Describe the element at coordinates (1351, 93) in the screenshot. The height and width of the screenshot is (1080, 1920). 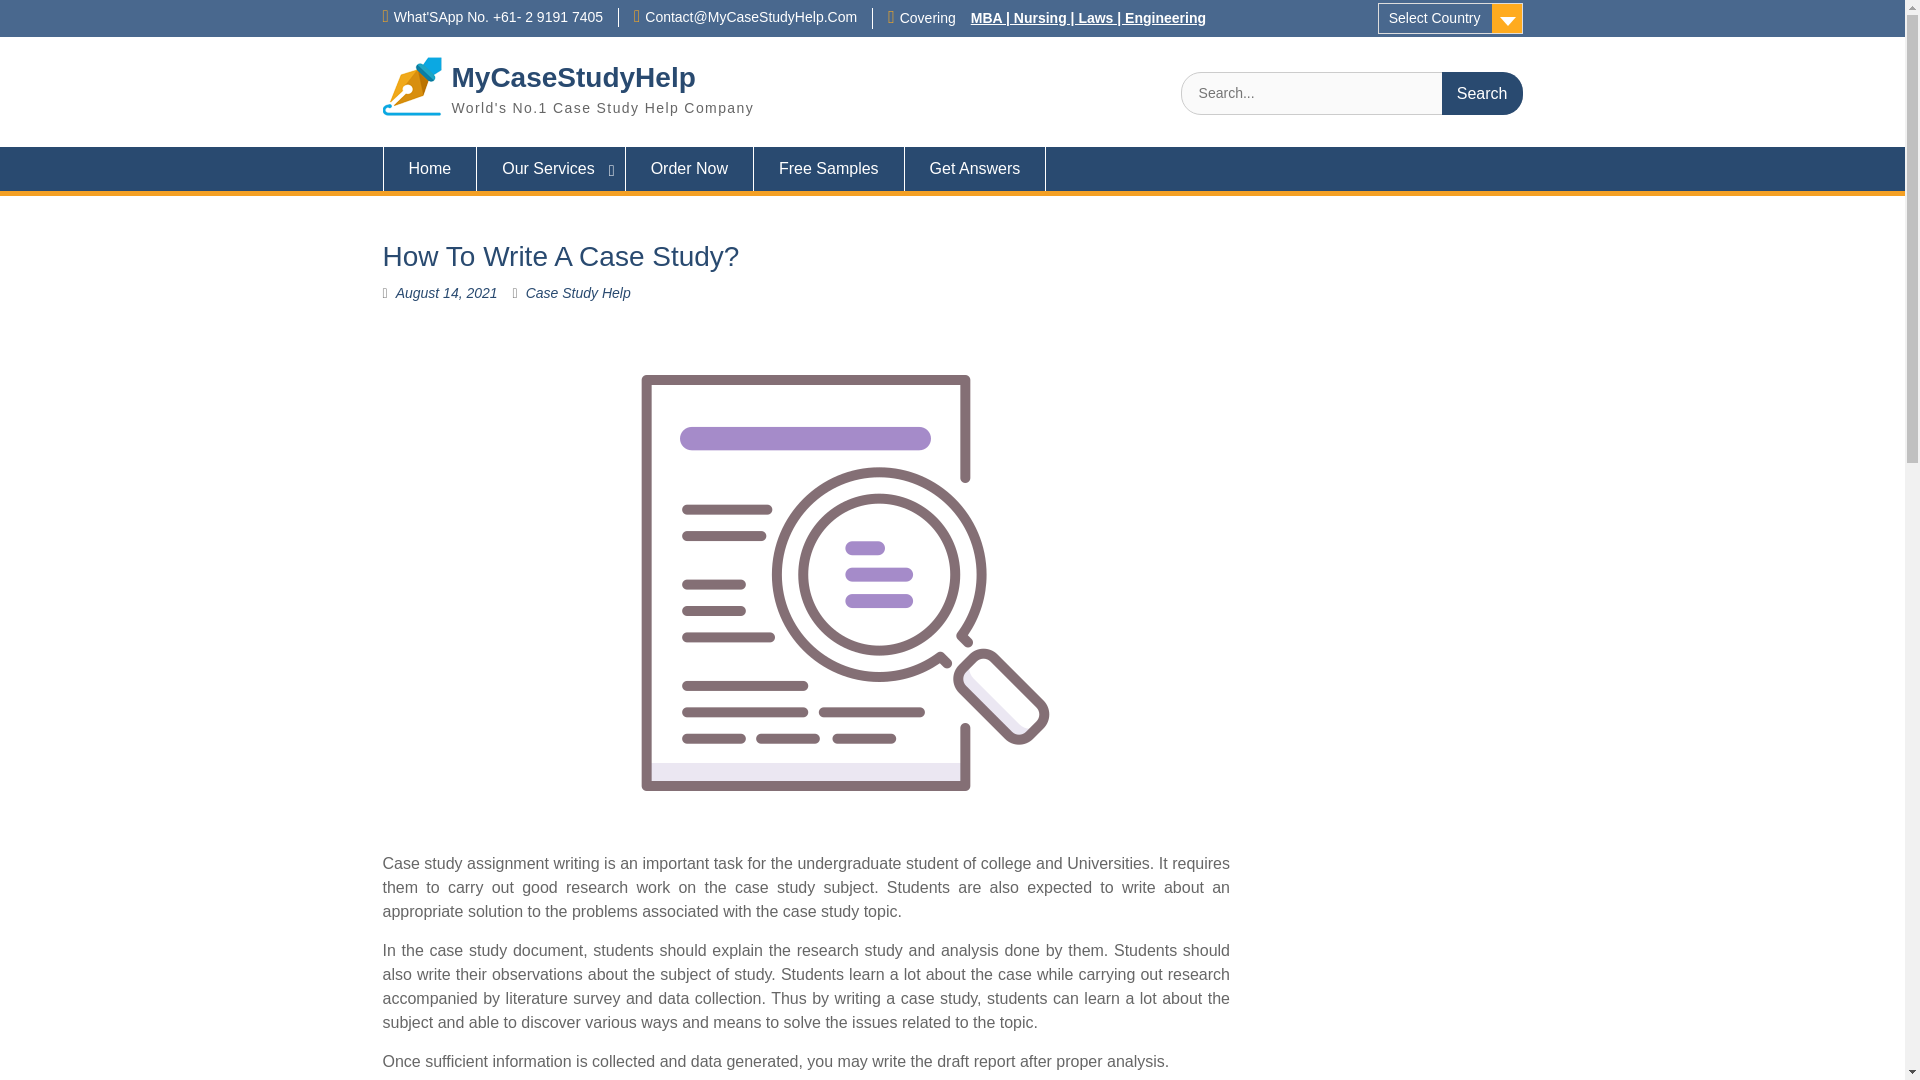
I see `Search for:` at that location.